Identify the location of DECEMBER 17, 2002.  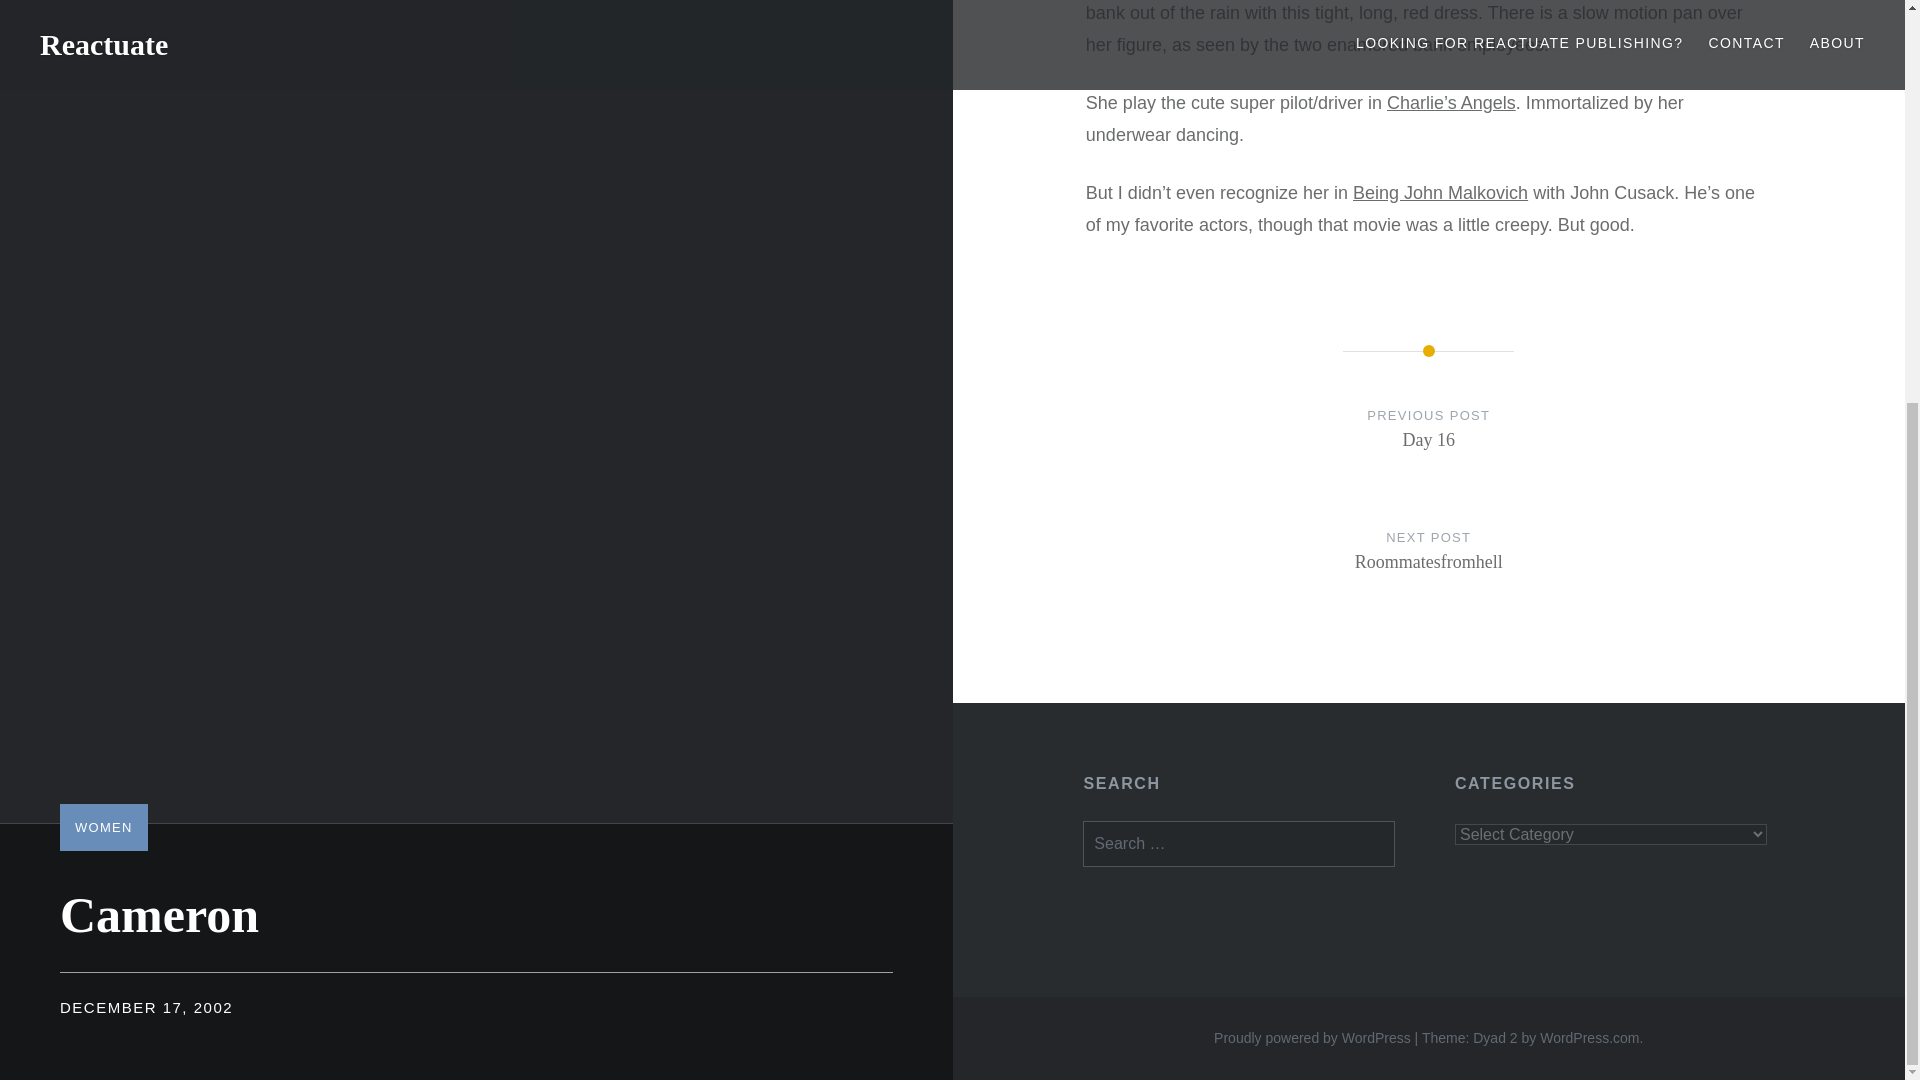
(1429, 570).